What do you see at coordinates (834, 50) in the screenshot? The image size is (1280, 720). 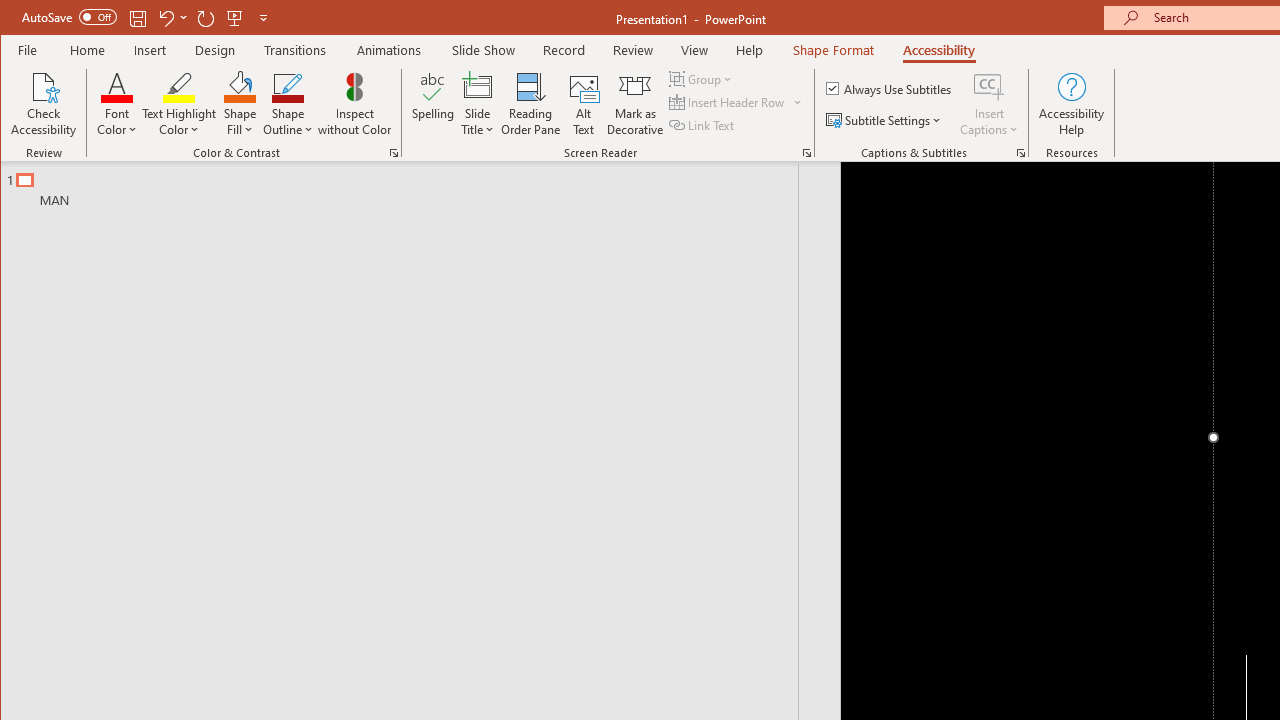 I see `Shape Format` at bounding box center [834, 50].